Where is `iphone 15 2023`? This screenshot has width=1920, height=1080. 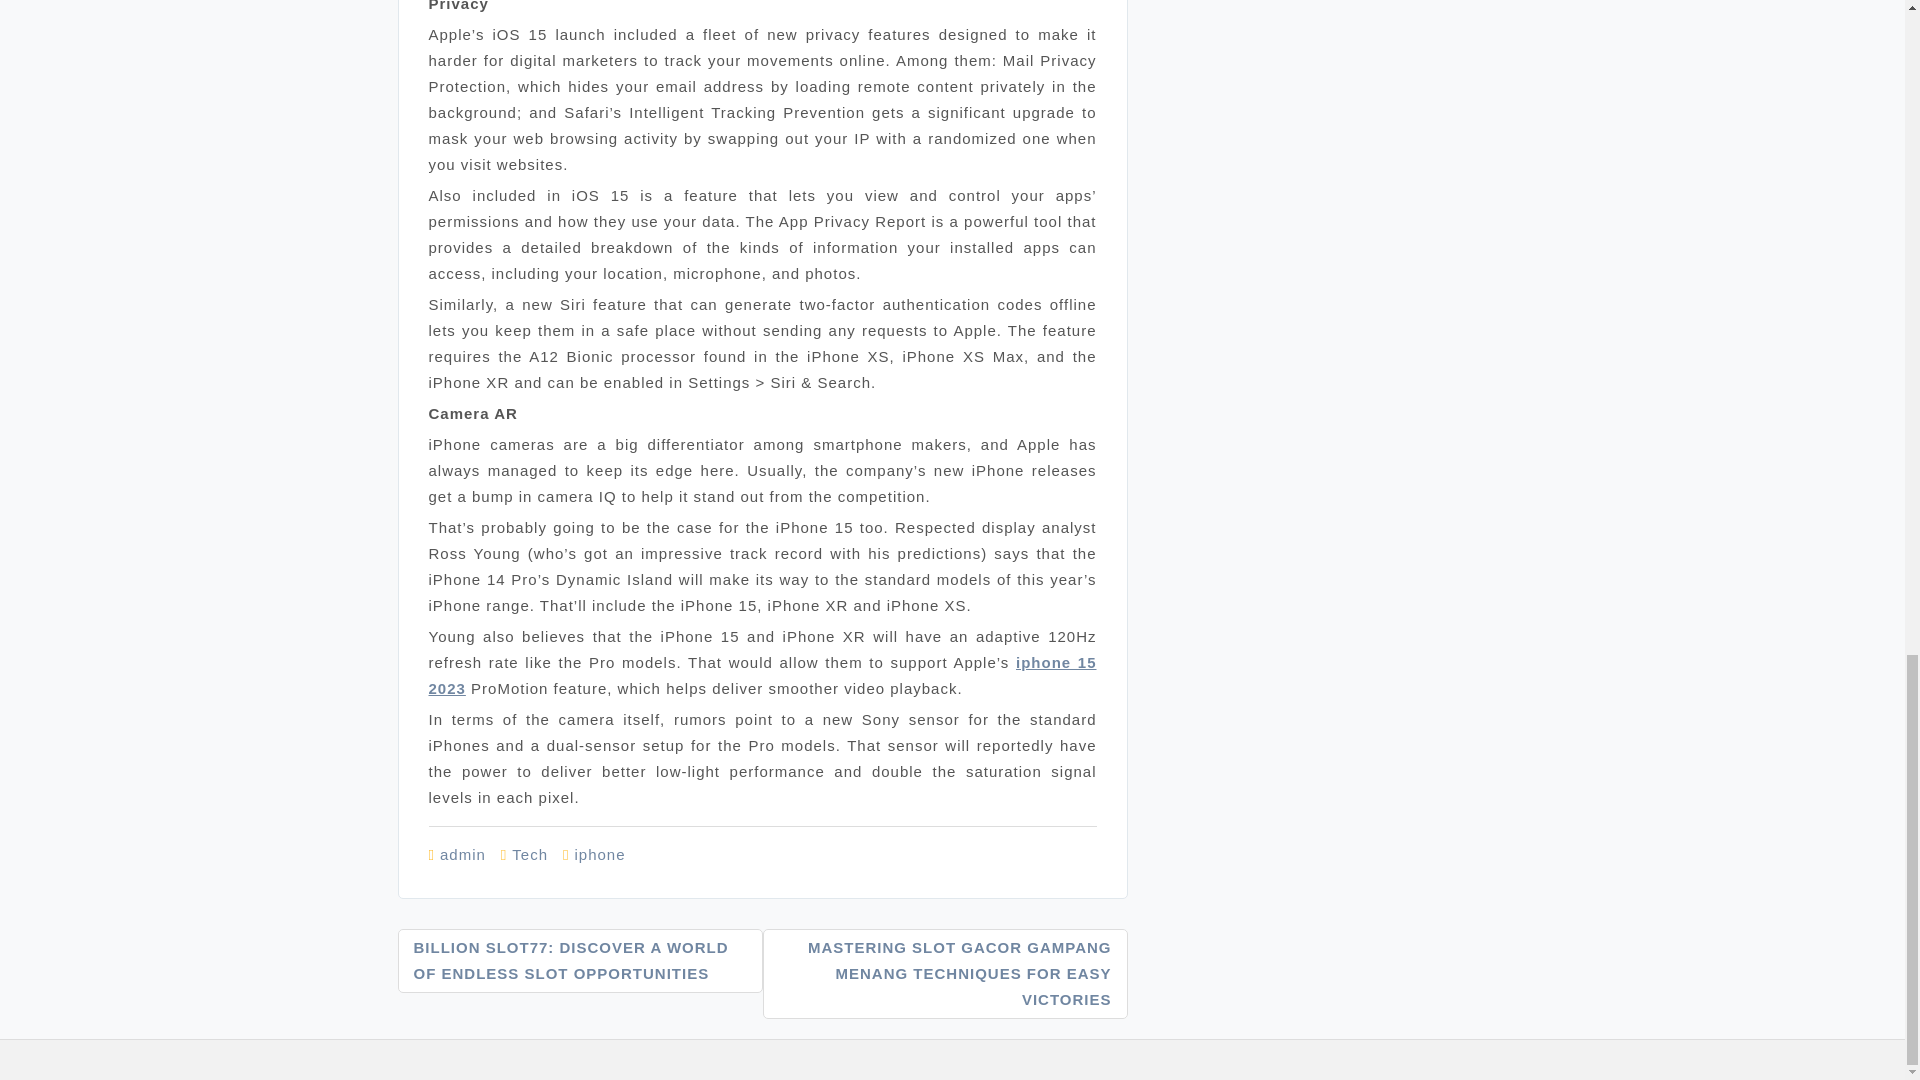 iphone 15 2023 is located at coordinates (762, 675).